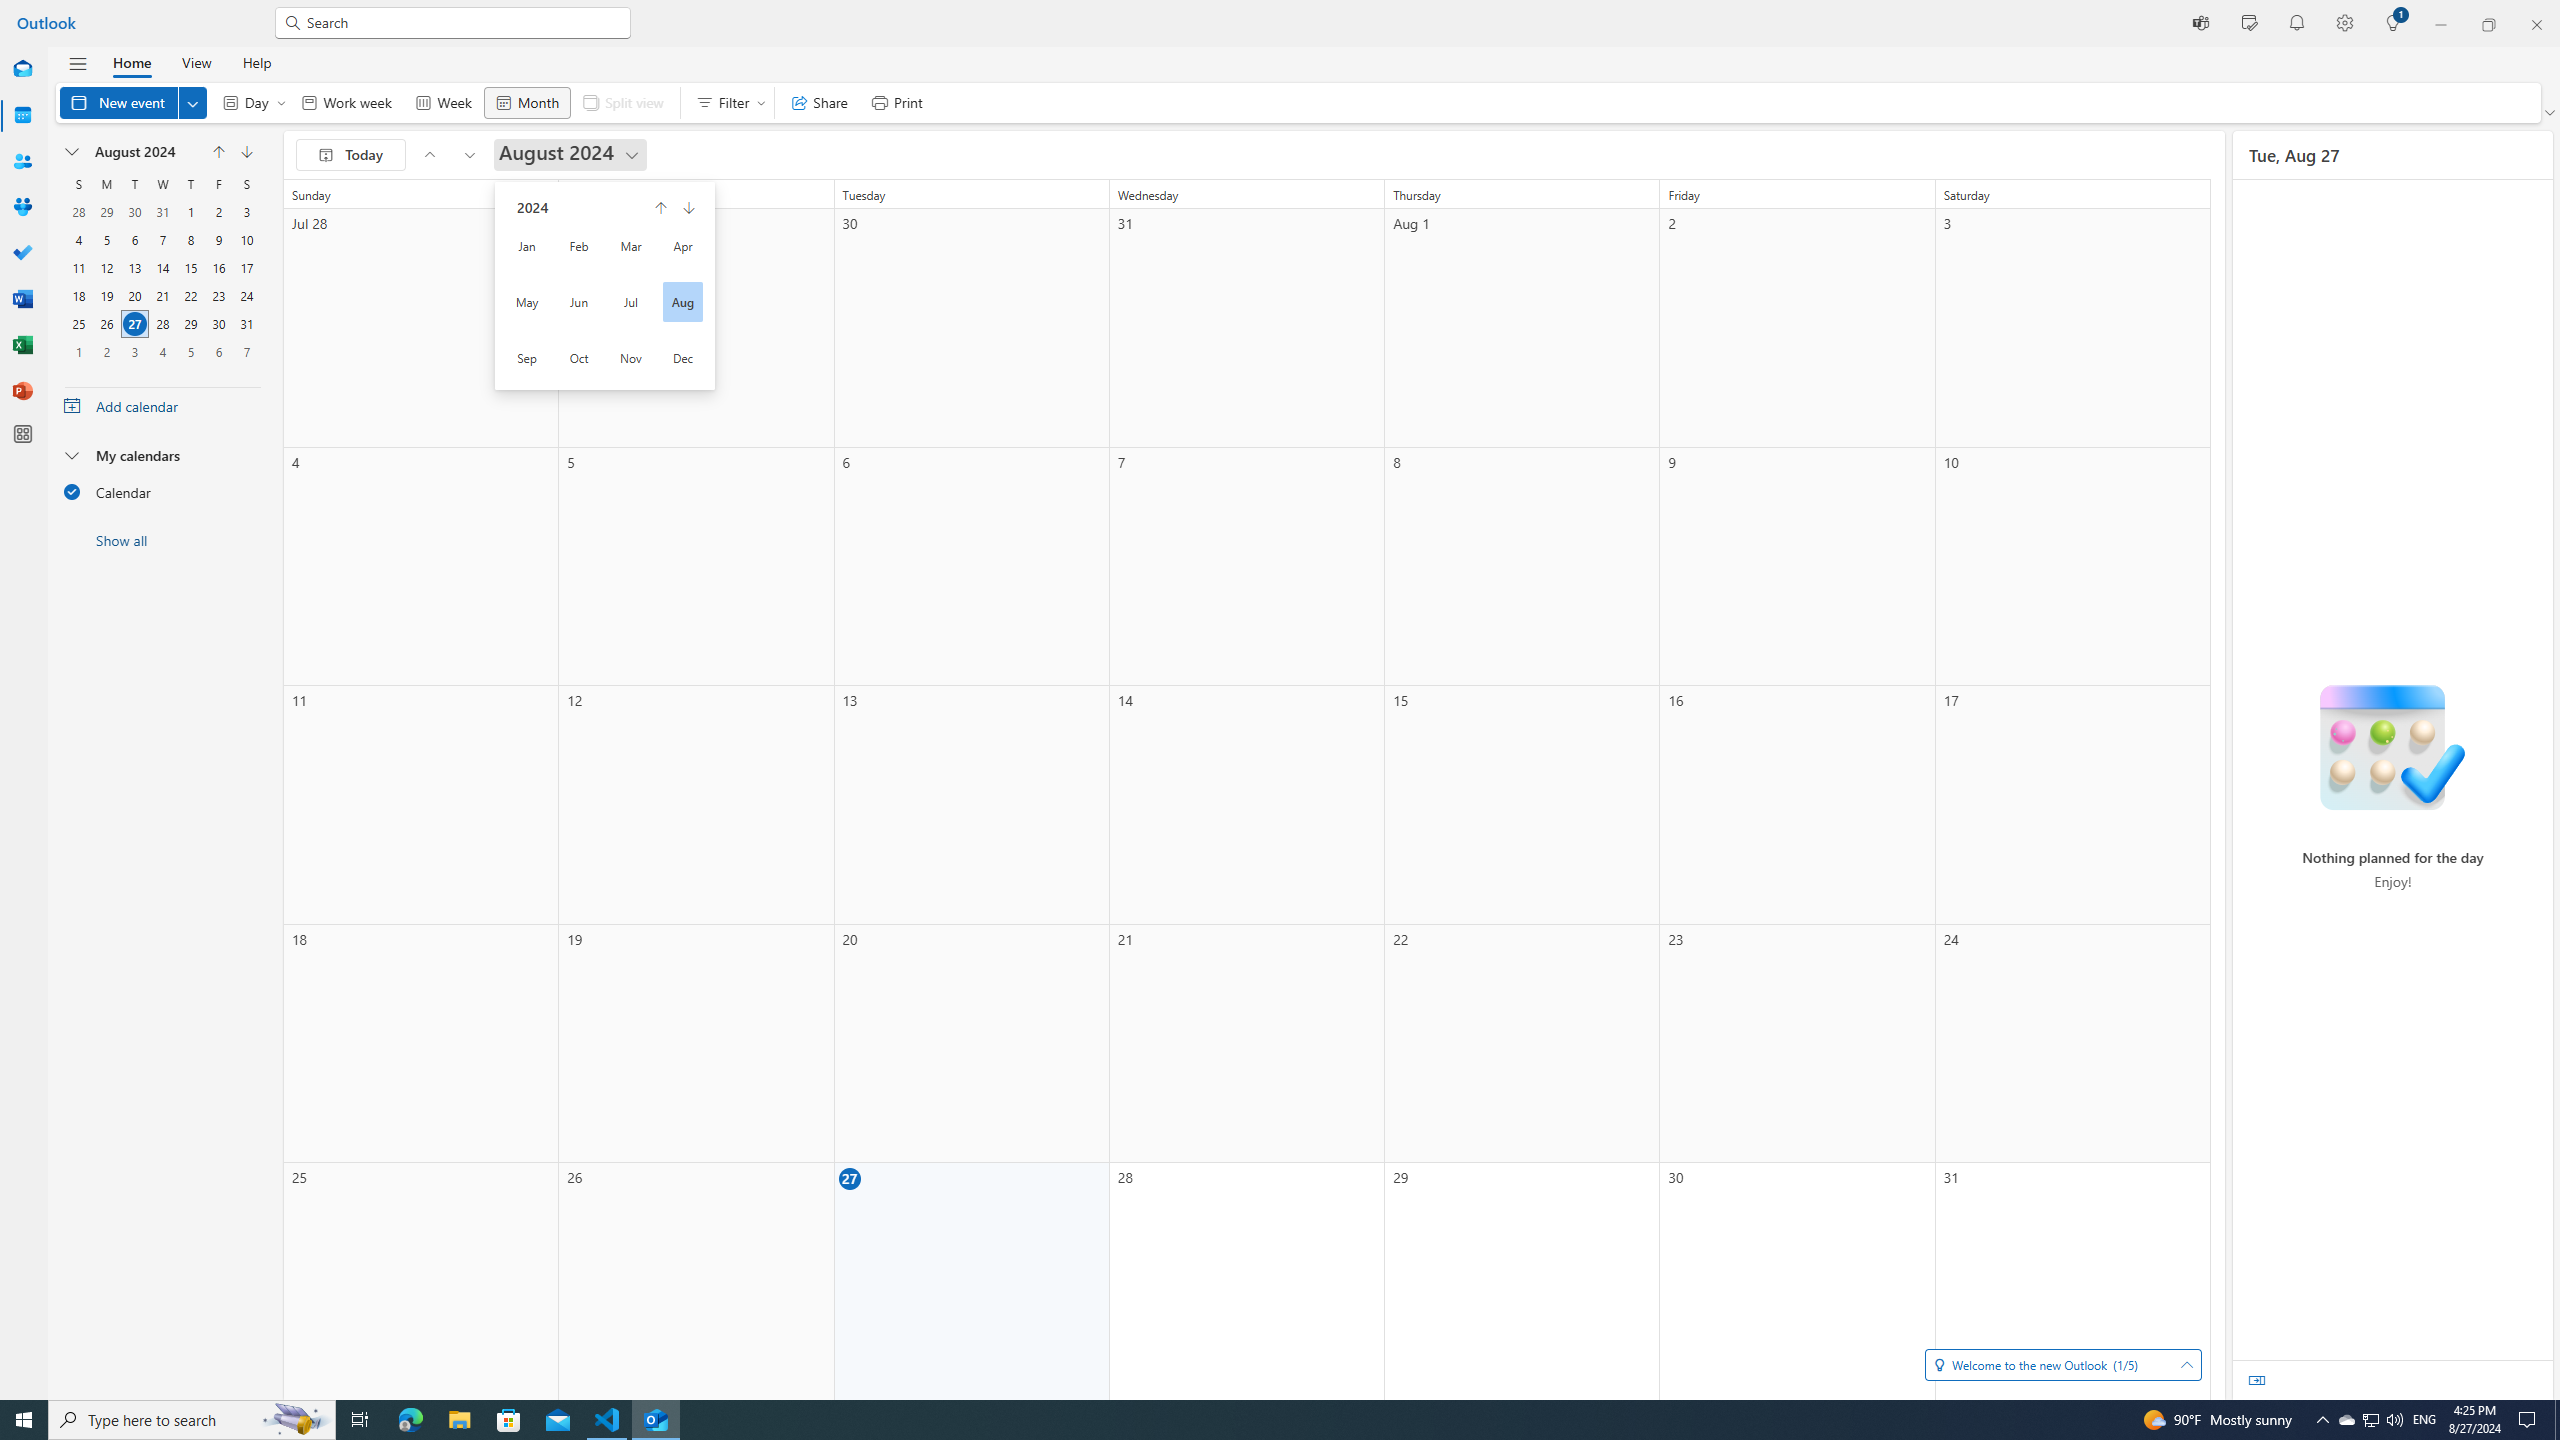 Image resolution: width=2560 pixels, height=1440 pixels. I want to click on 2, September, 2024, so click(106, 352).